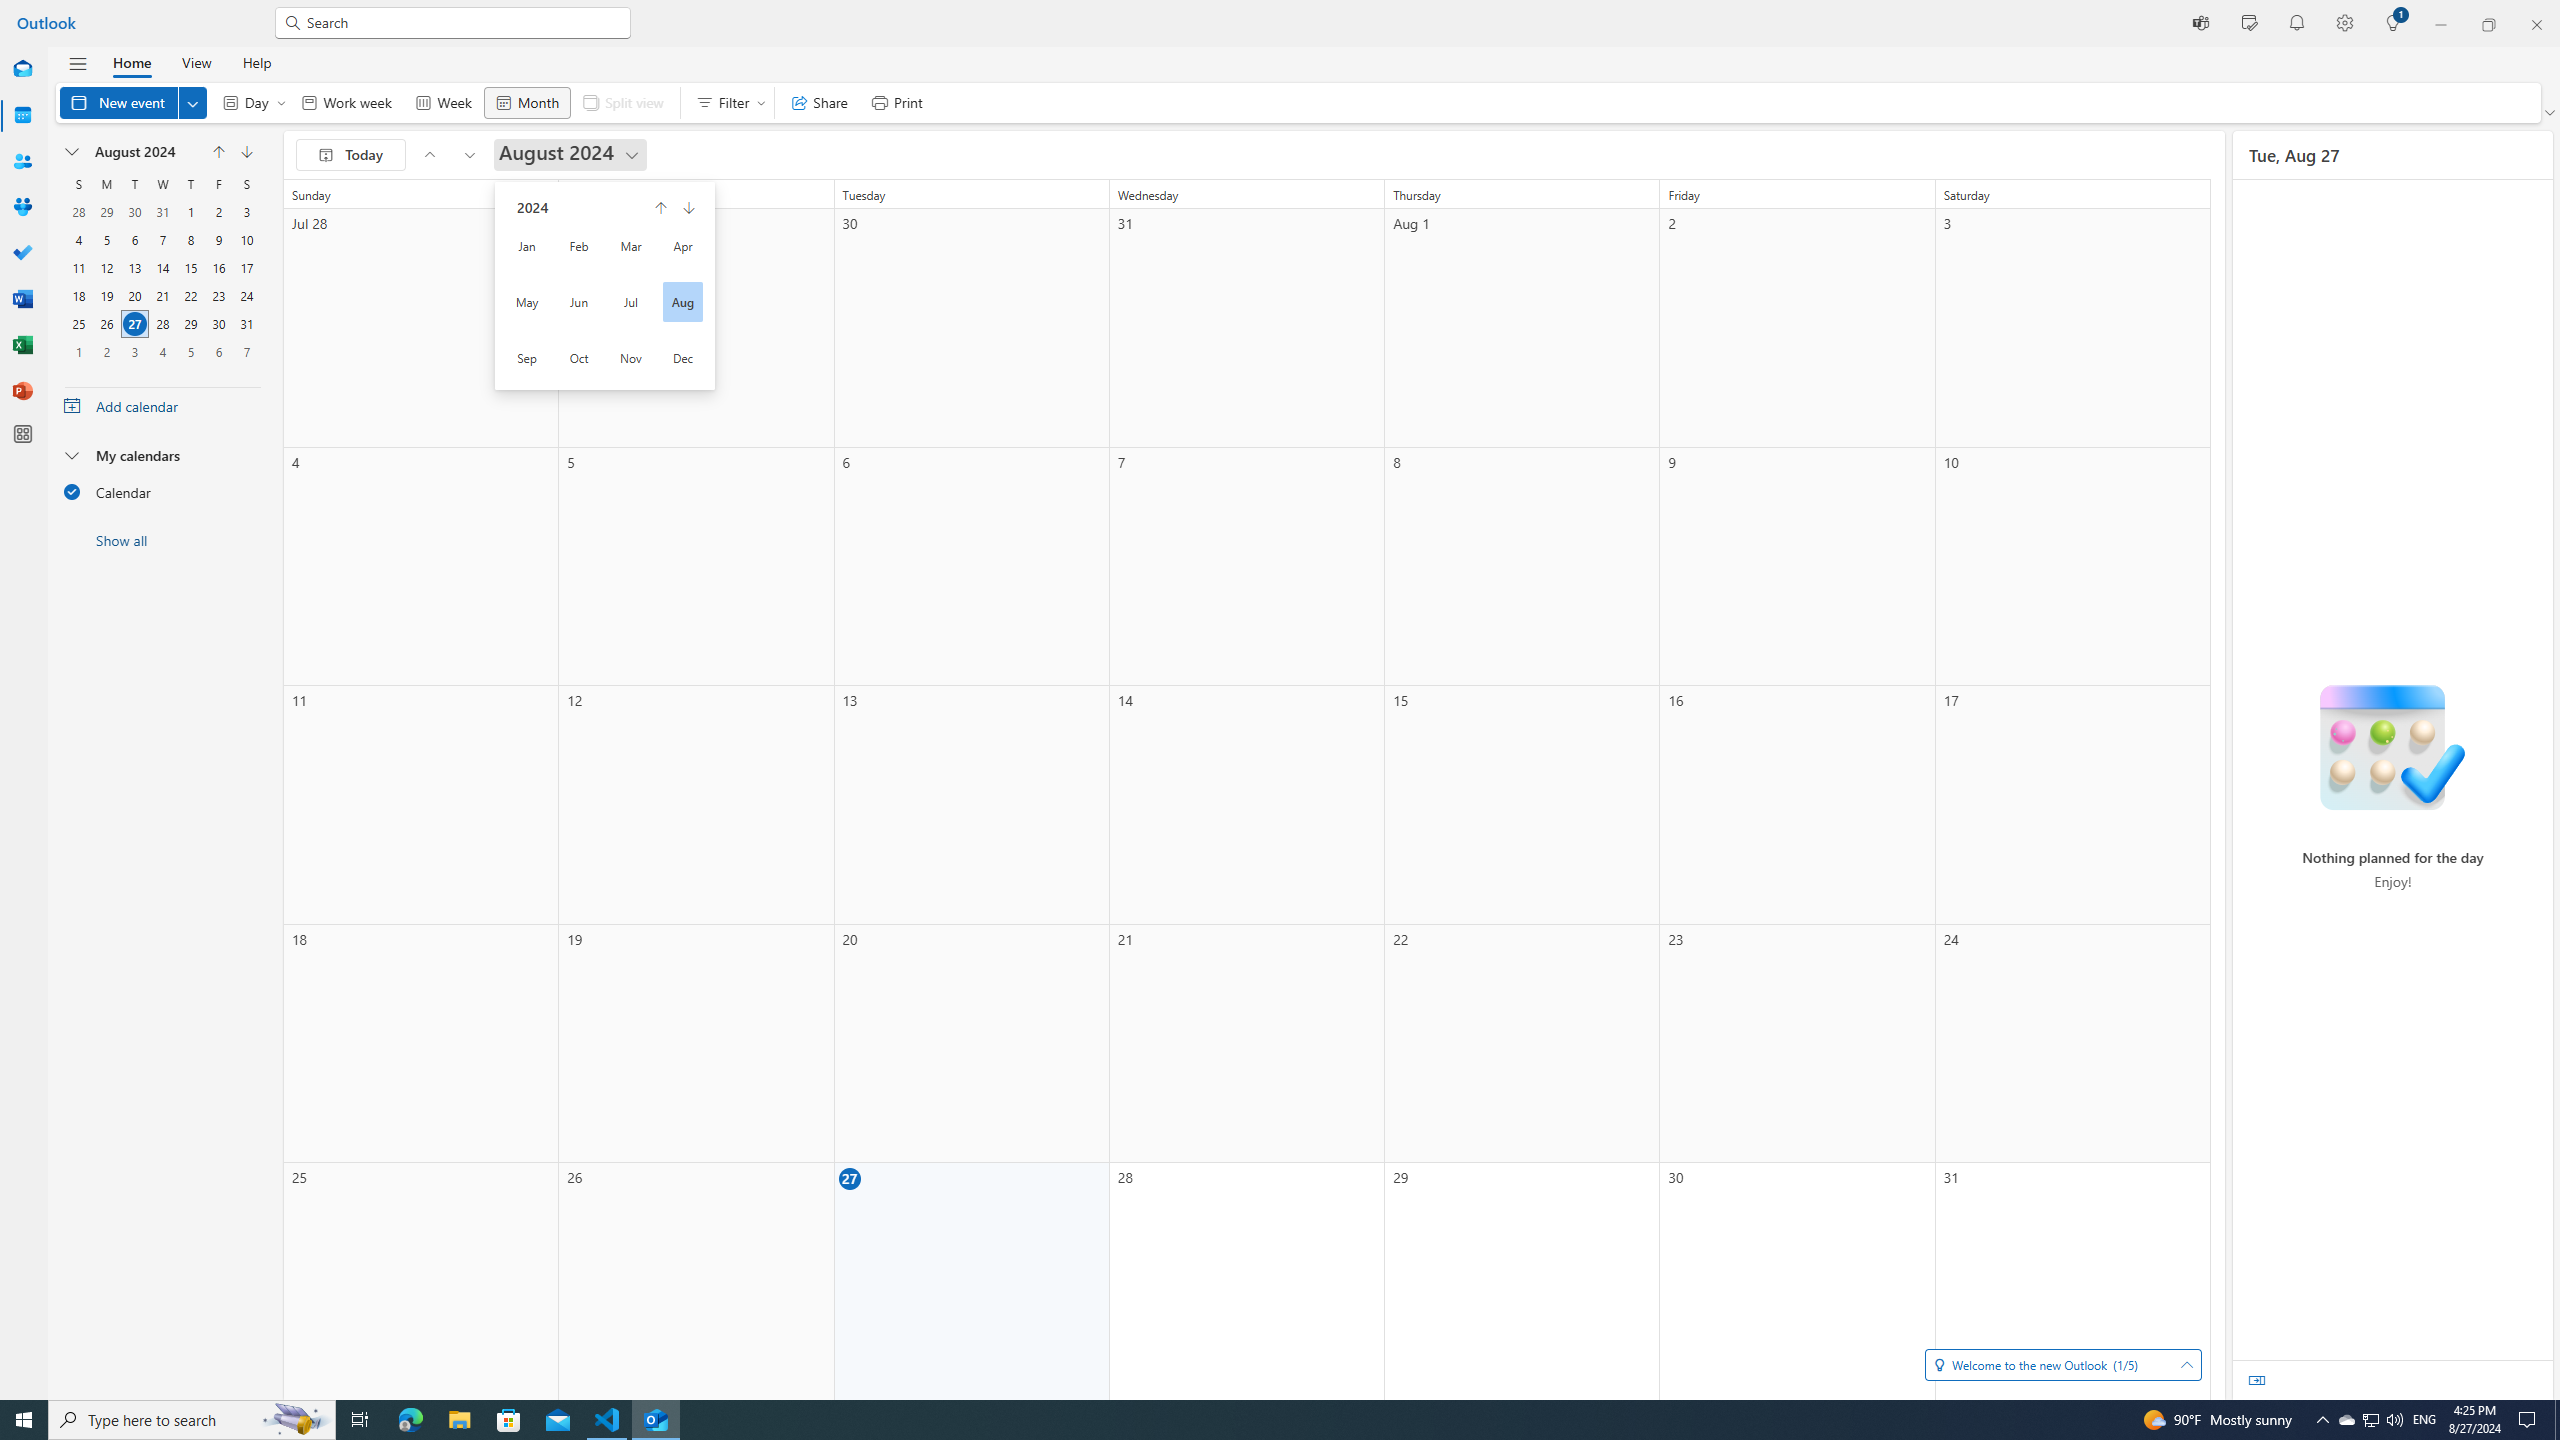 Image resolution: width=2560 pixels, height=1440 pixels. I want to click on 2, September, 2024, so click(106, 352).